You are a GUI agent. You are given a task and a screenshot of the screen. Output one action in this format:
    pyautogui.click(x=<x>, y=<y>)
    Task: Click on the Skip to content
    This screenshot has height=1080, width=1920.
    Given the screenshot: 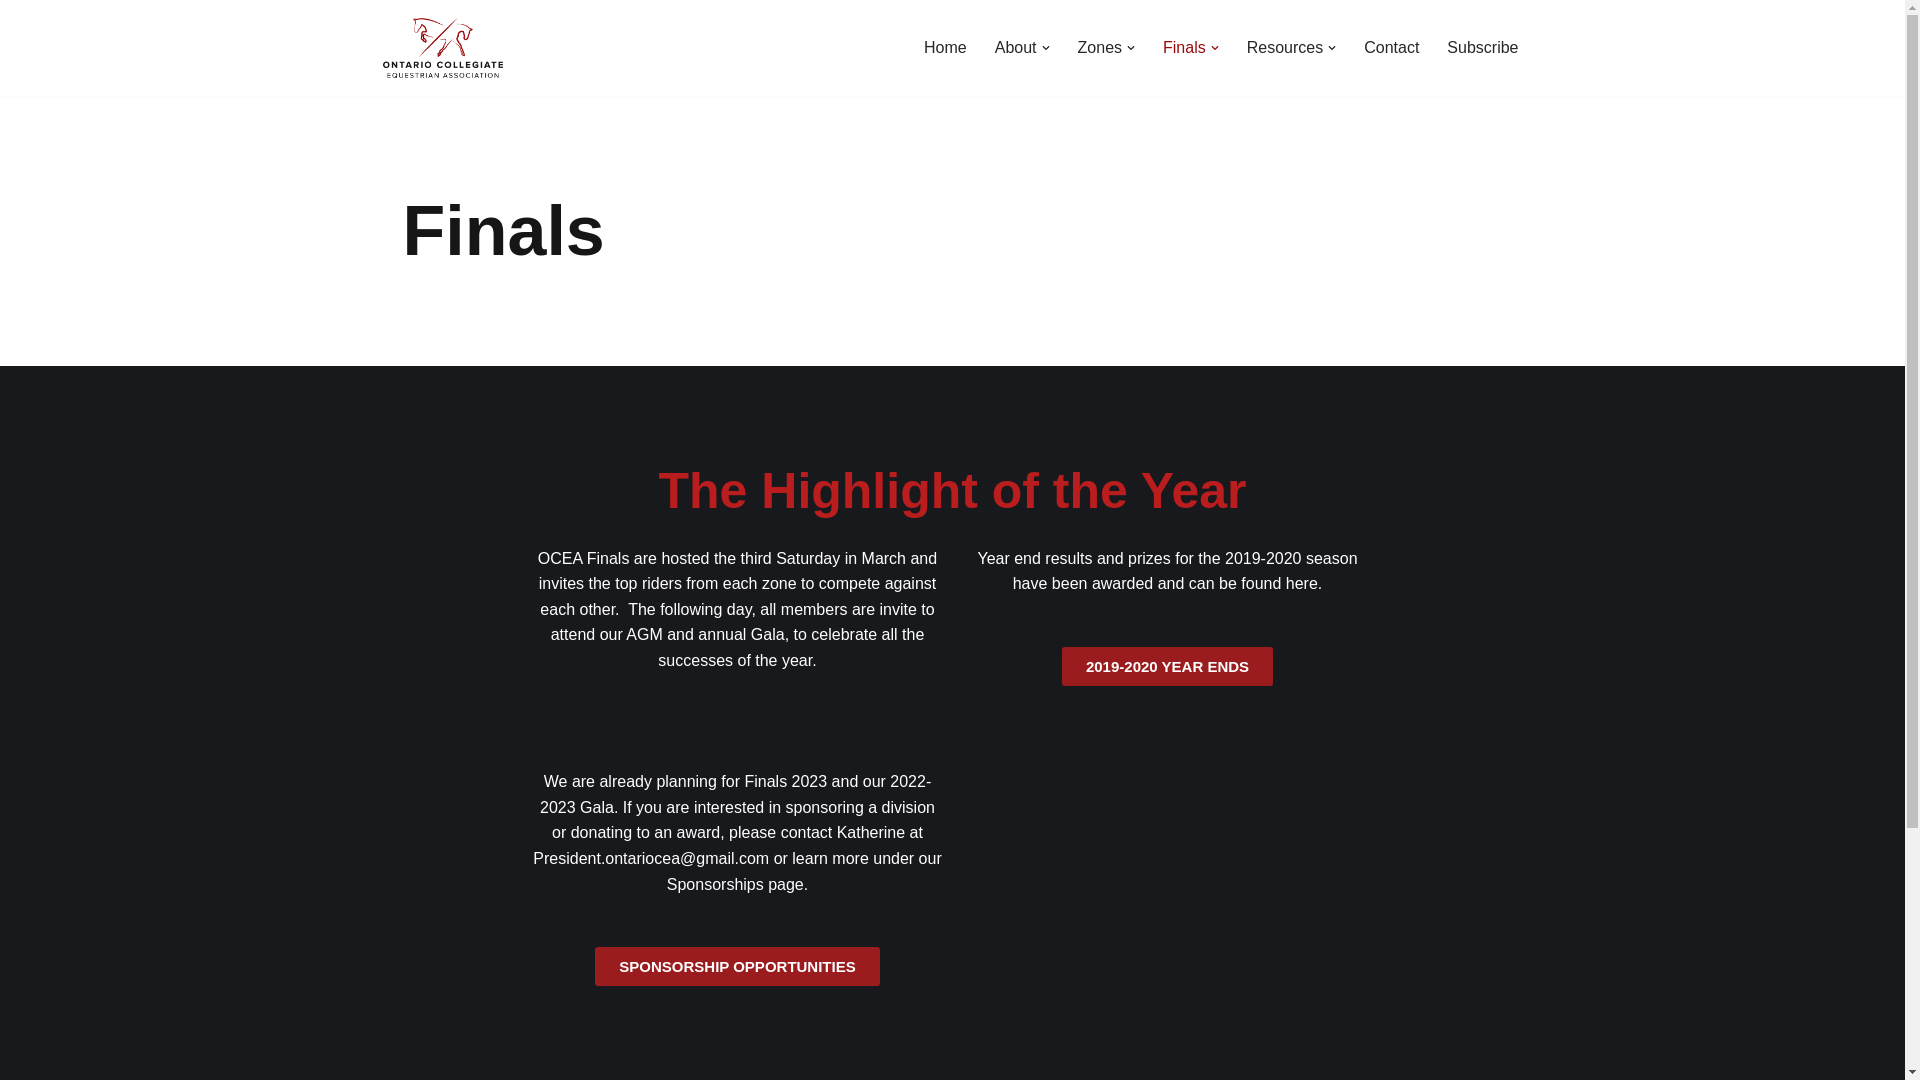 What is the action you would take?
    pyautogui.click(x=15, y=42)
    